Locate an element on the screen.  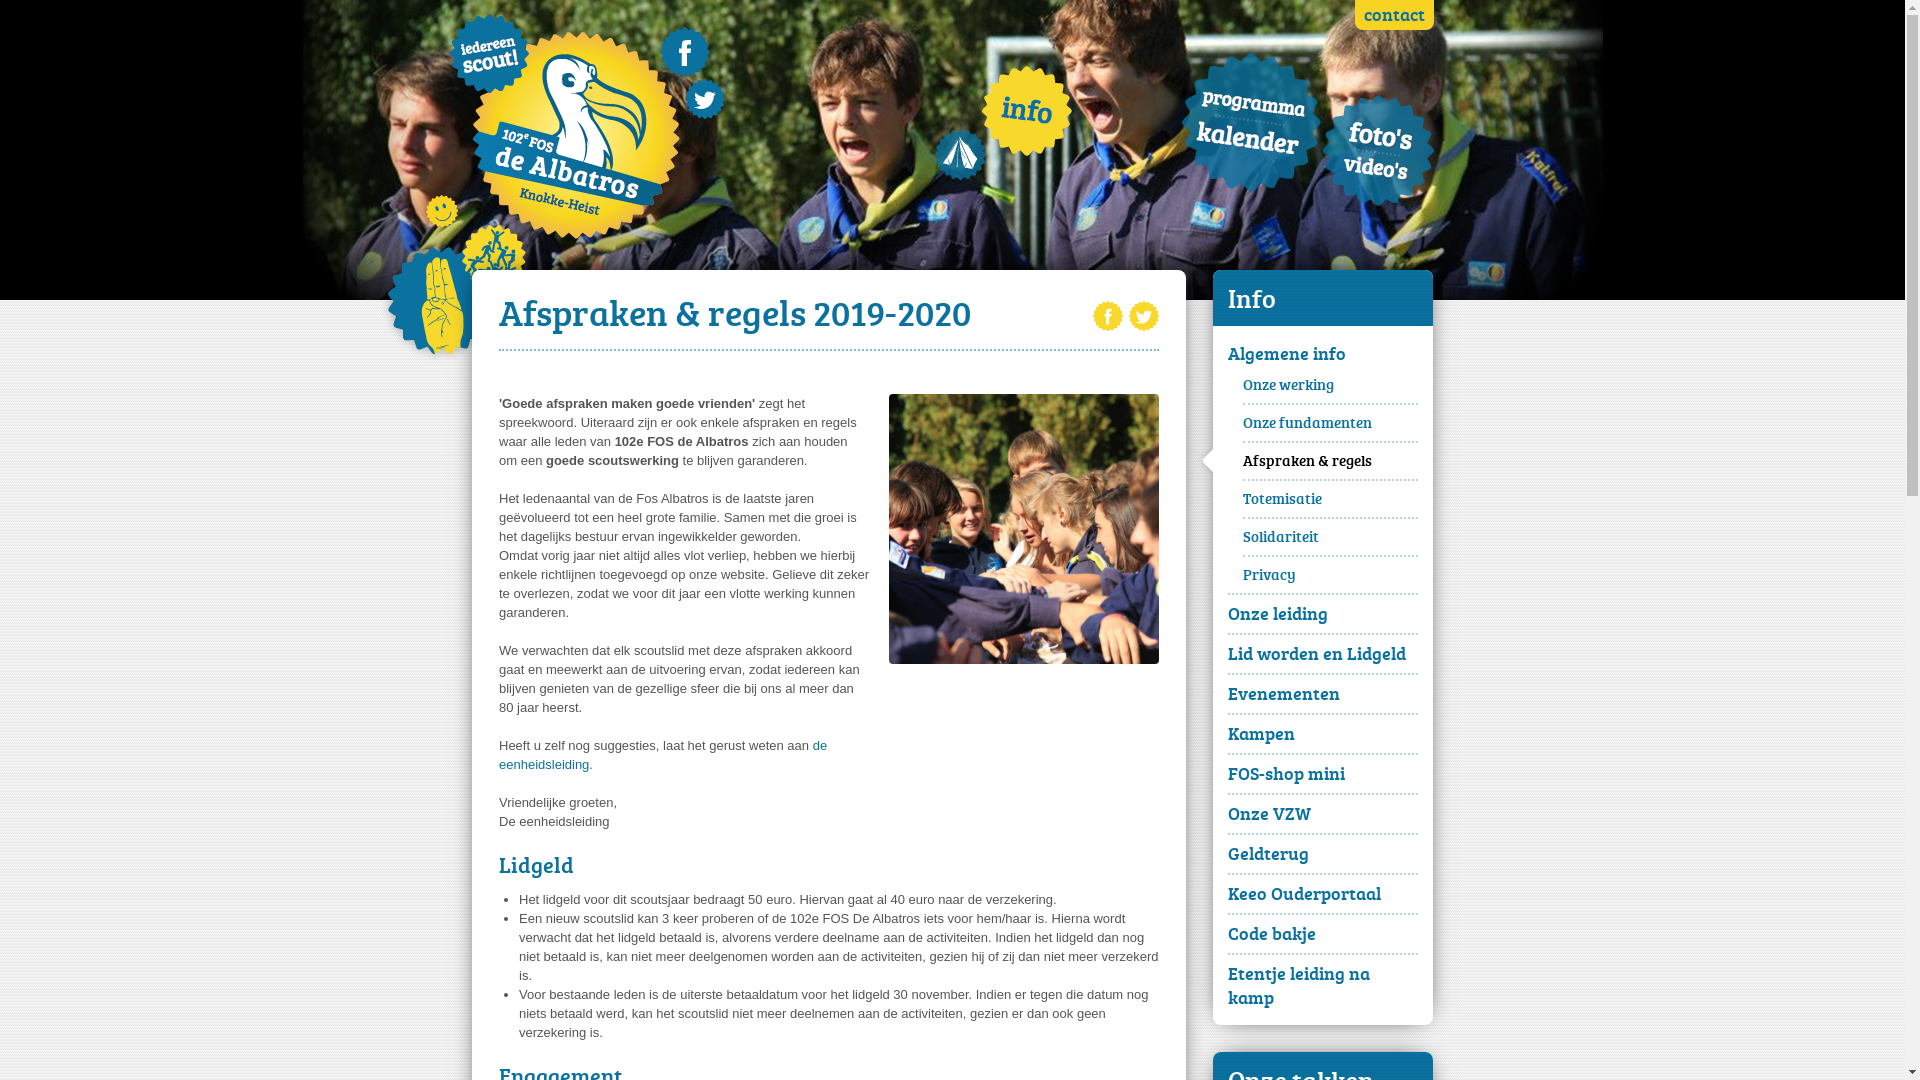
home is located at coordinates (960, 155).